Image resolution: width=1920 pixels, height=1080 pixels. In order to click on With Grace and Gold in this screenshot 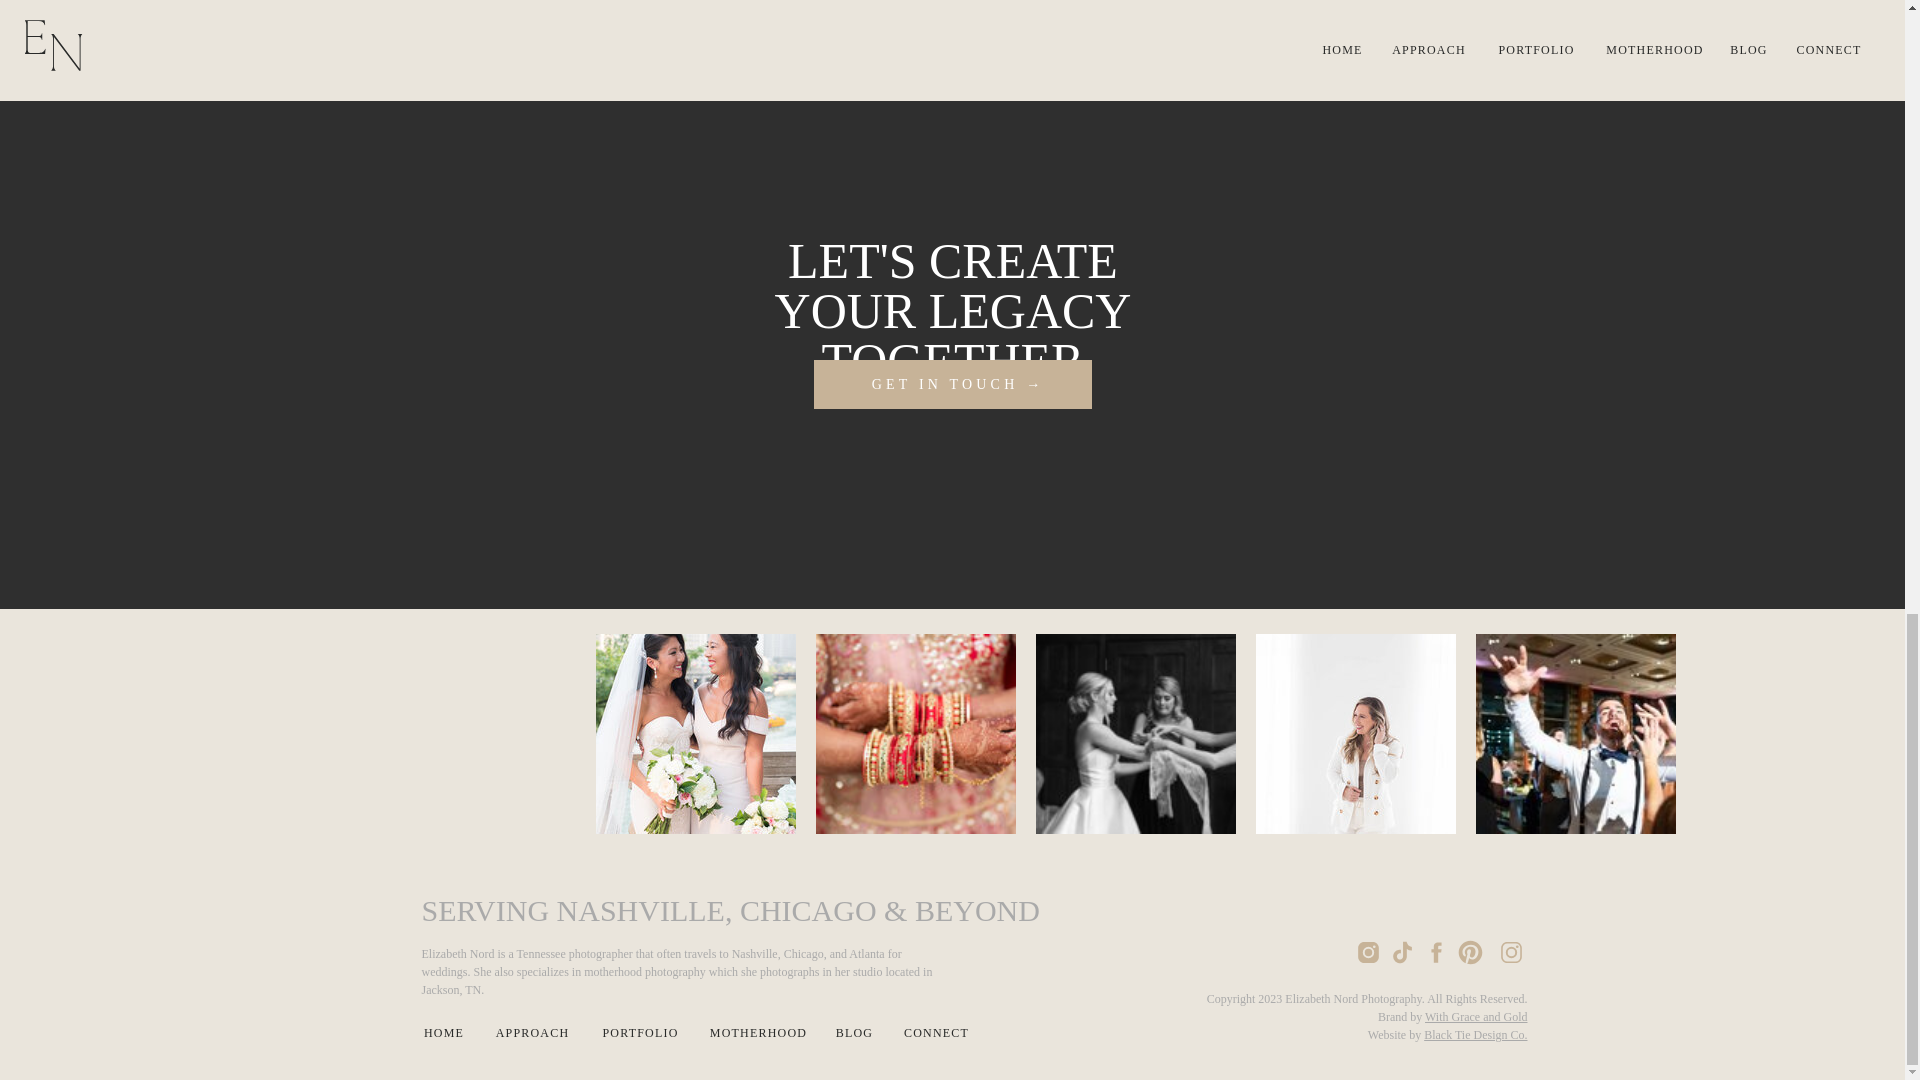, I will do `click(1475, 1016)`.